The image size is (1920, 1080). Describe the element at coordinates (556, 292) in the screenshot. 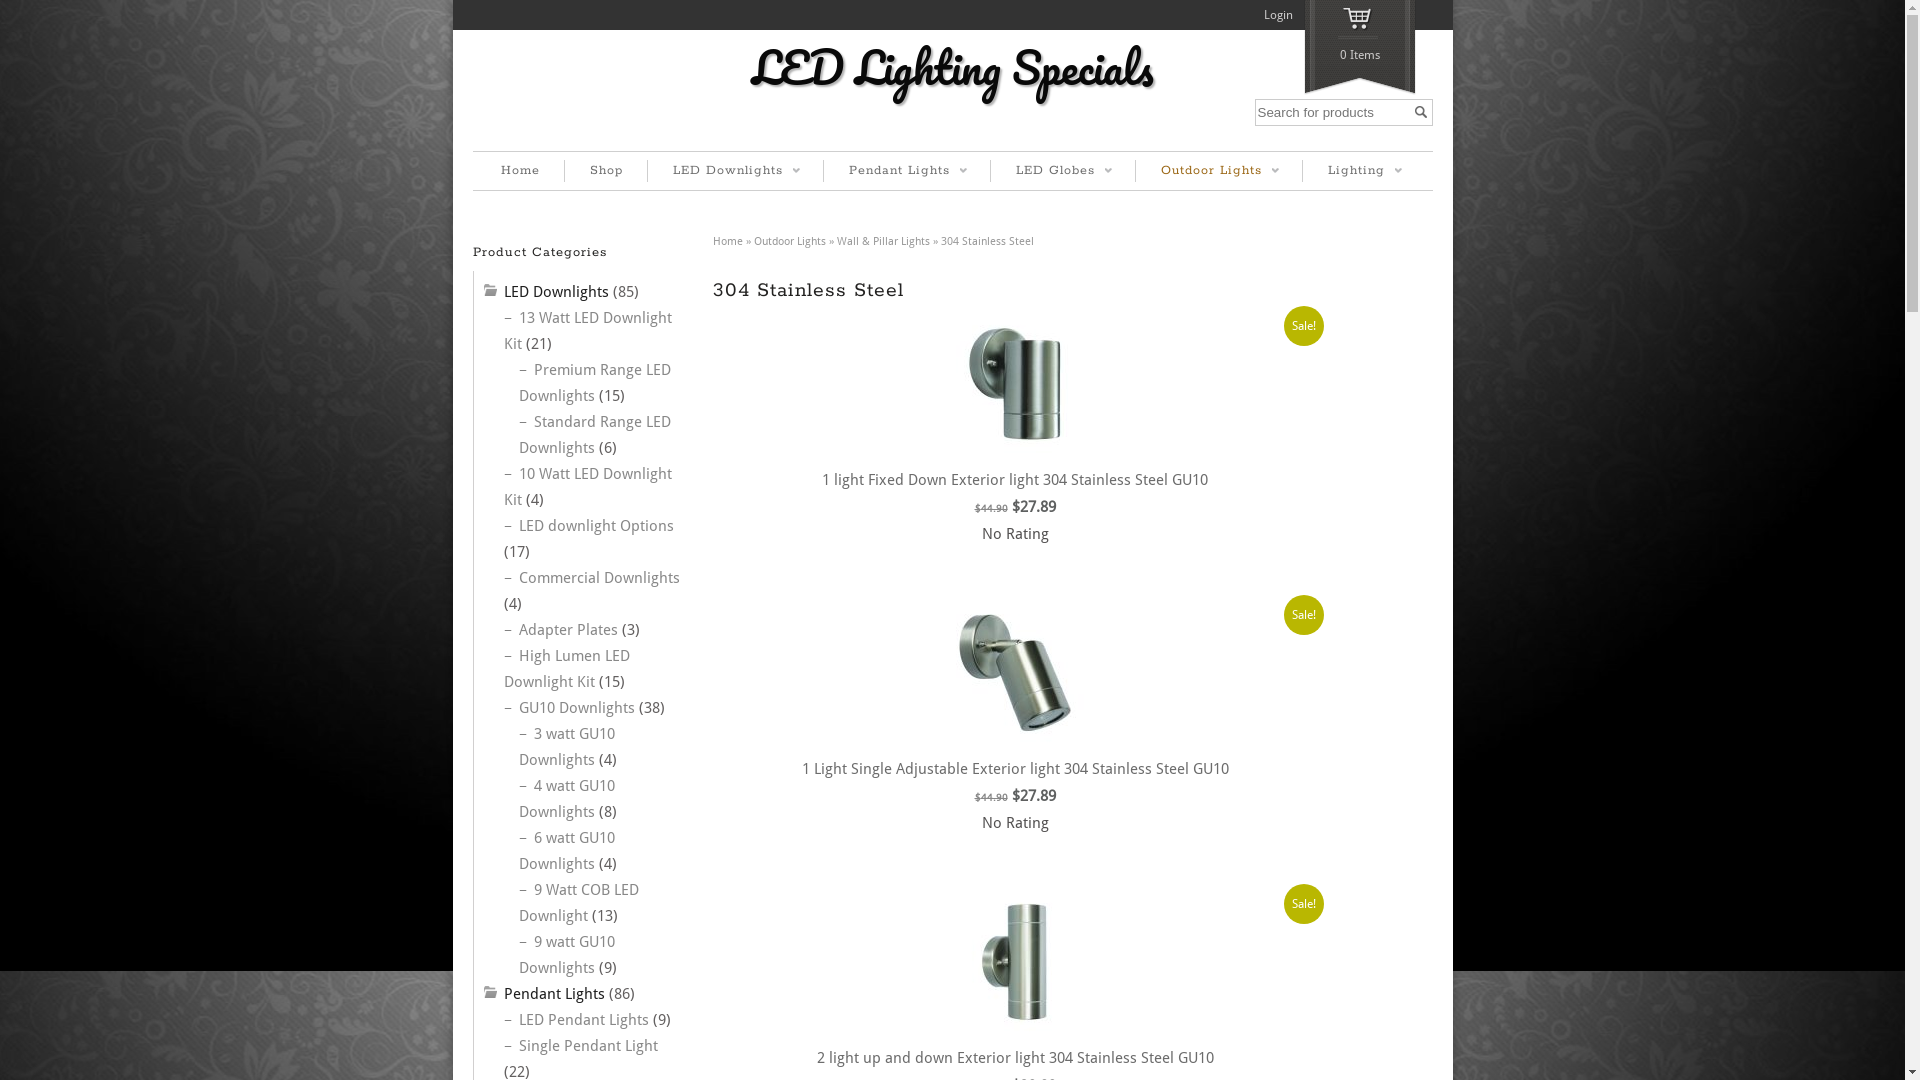

I see `LED Downlights` at that location.